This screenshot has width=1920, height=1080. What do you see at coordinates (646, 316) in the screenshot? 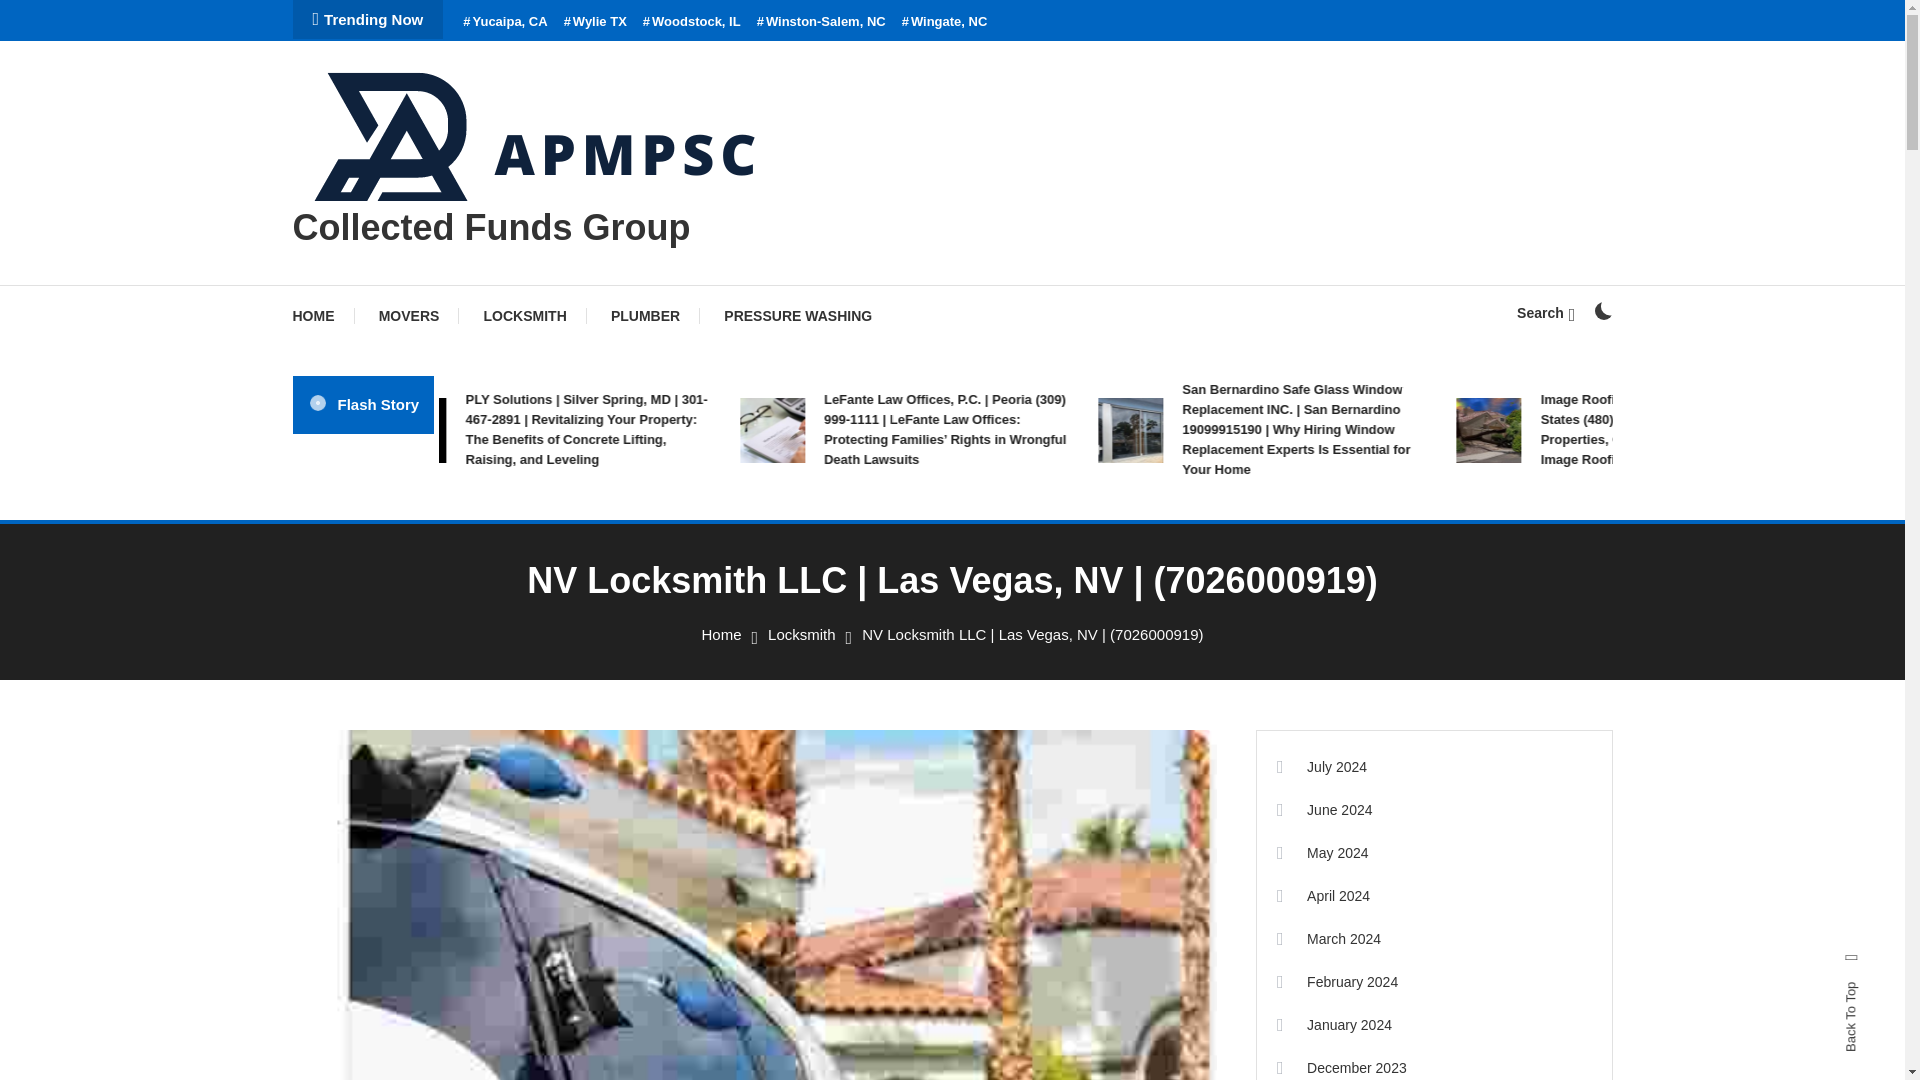
I see `PLUMBER` at bounding box center [646, 316].